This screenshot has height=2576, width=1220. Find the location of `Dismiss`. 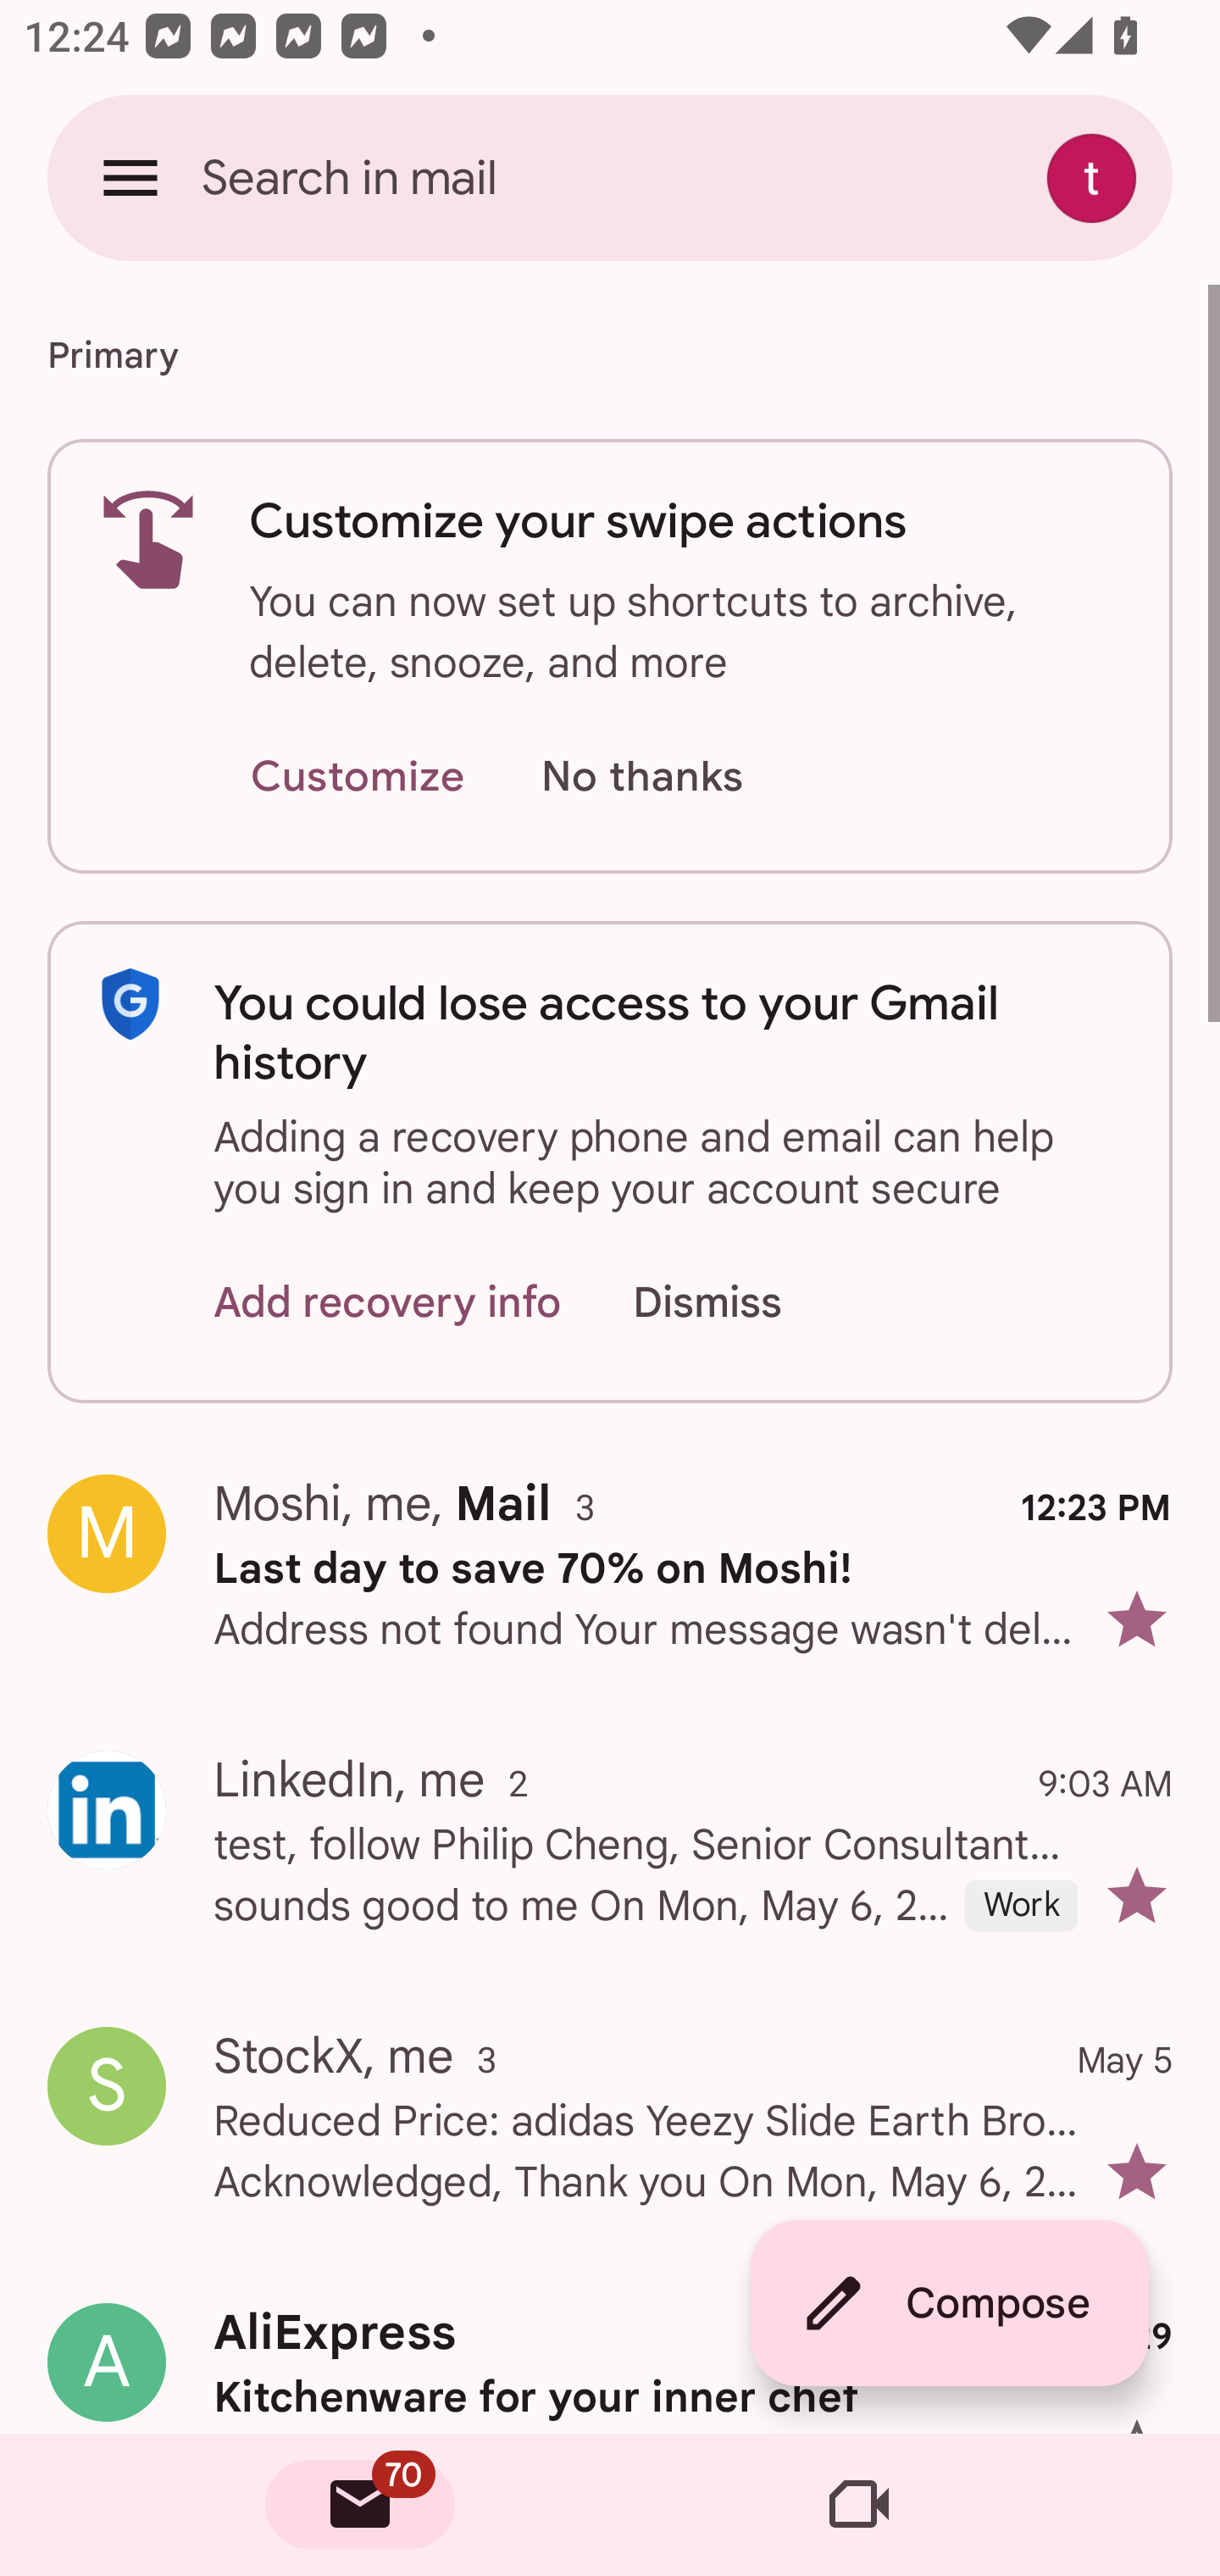

Dismiss is located at coordinates (739, 1302).